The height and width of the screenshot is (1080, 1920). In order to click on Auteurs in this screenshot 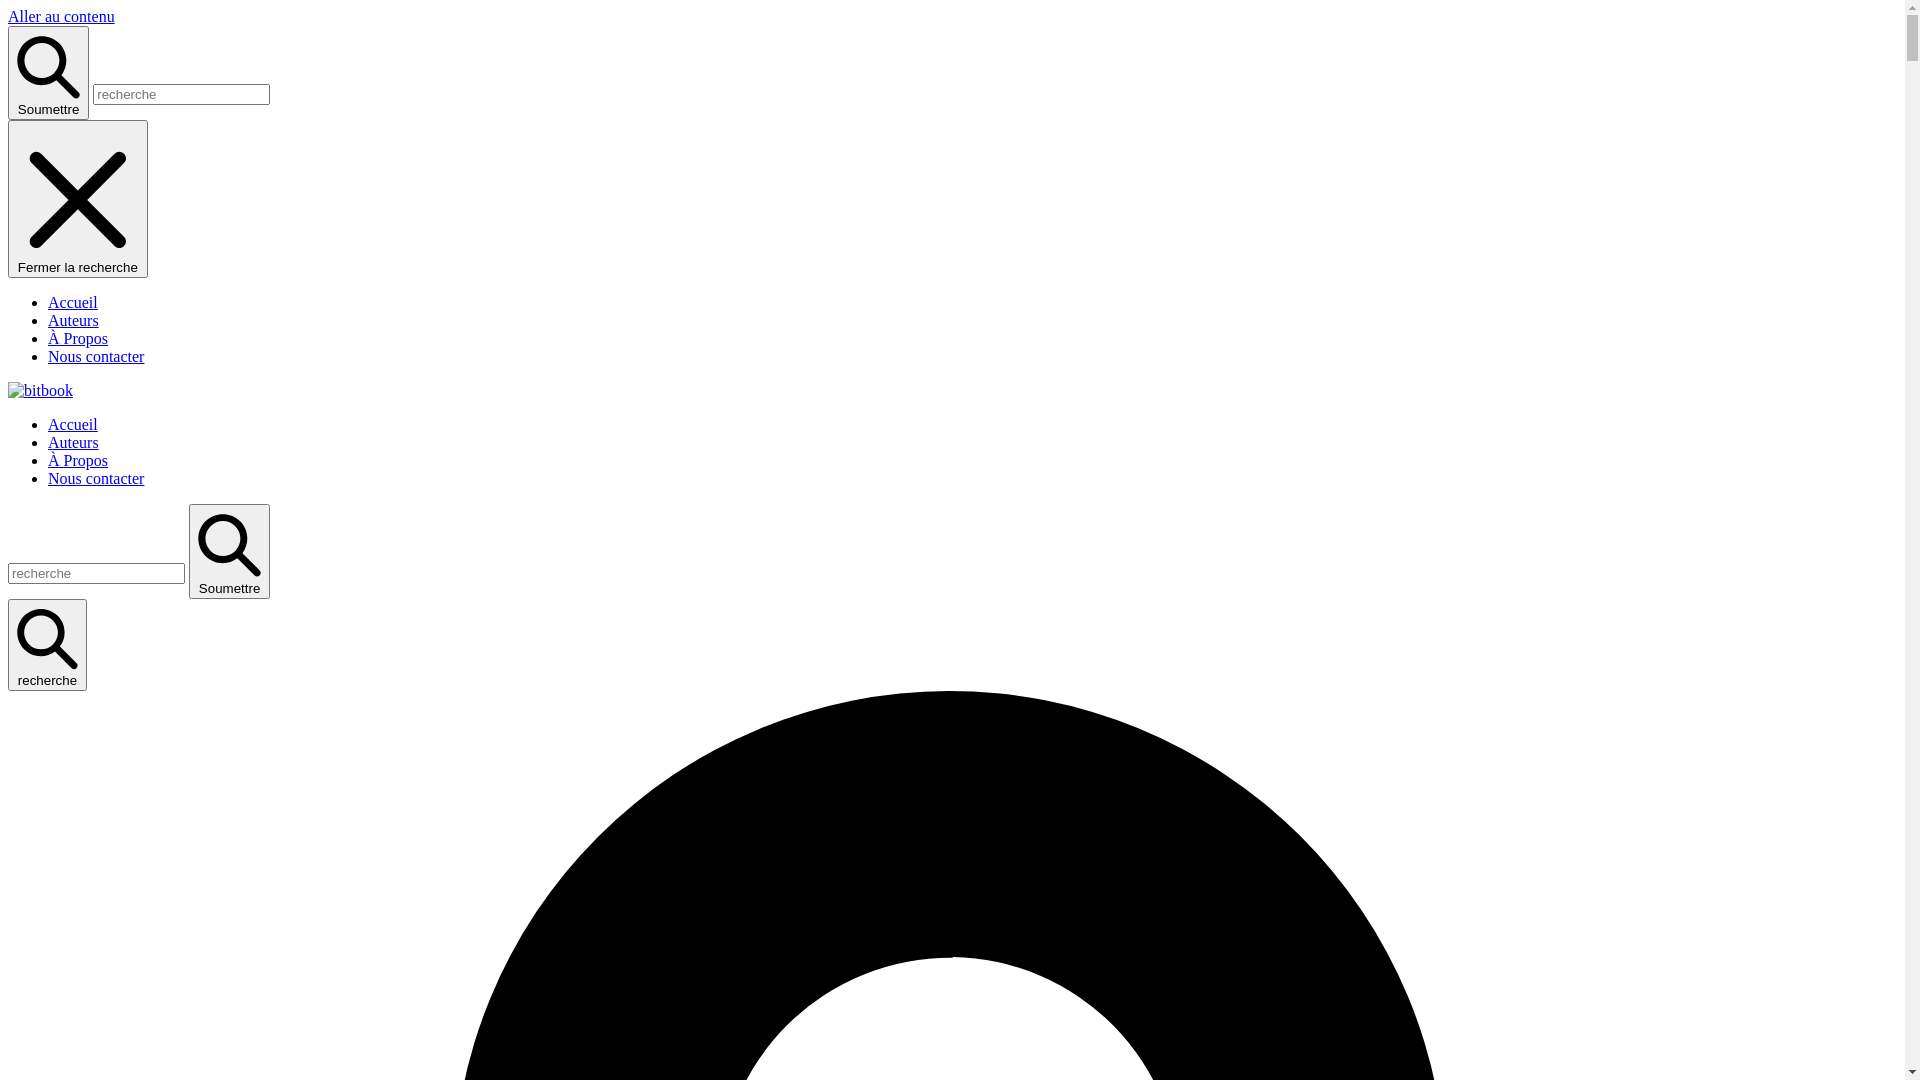, I will do `click(74, 442)`.